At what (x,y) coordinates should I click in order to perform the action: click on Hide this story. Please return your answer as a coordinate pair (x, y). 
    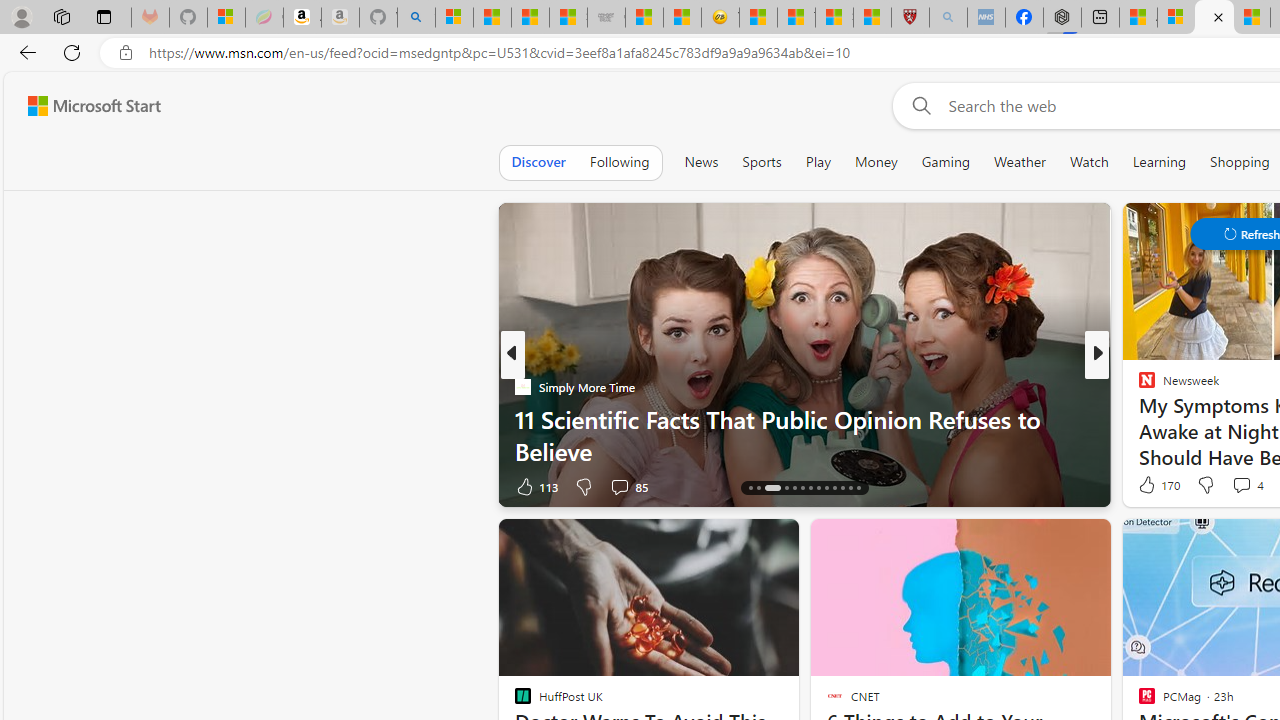
    Looking at the image, I should click on (1170, 542).